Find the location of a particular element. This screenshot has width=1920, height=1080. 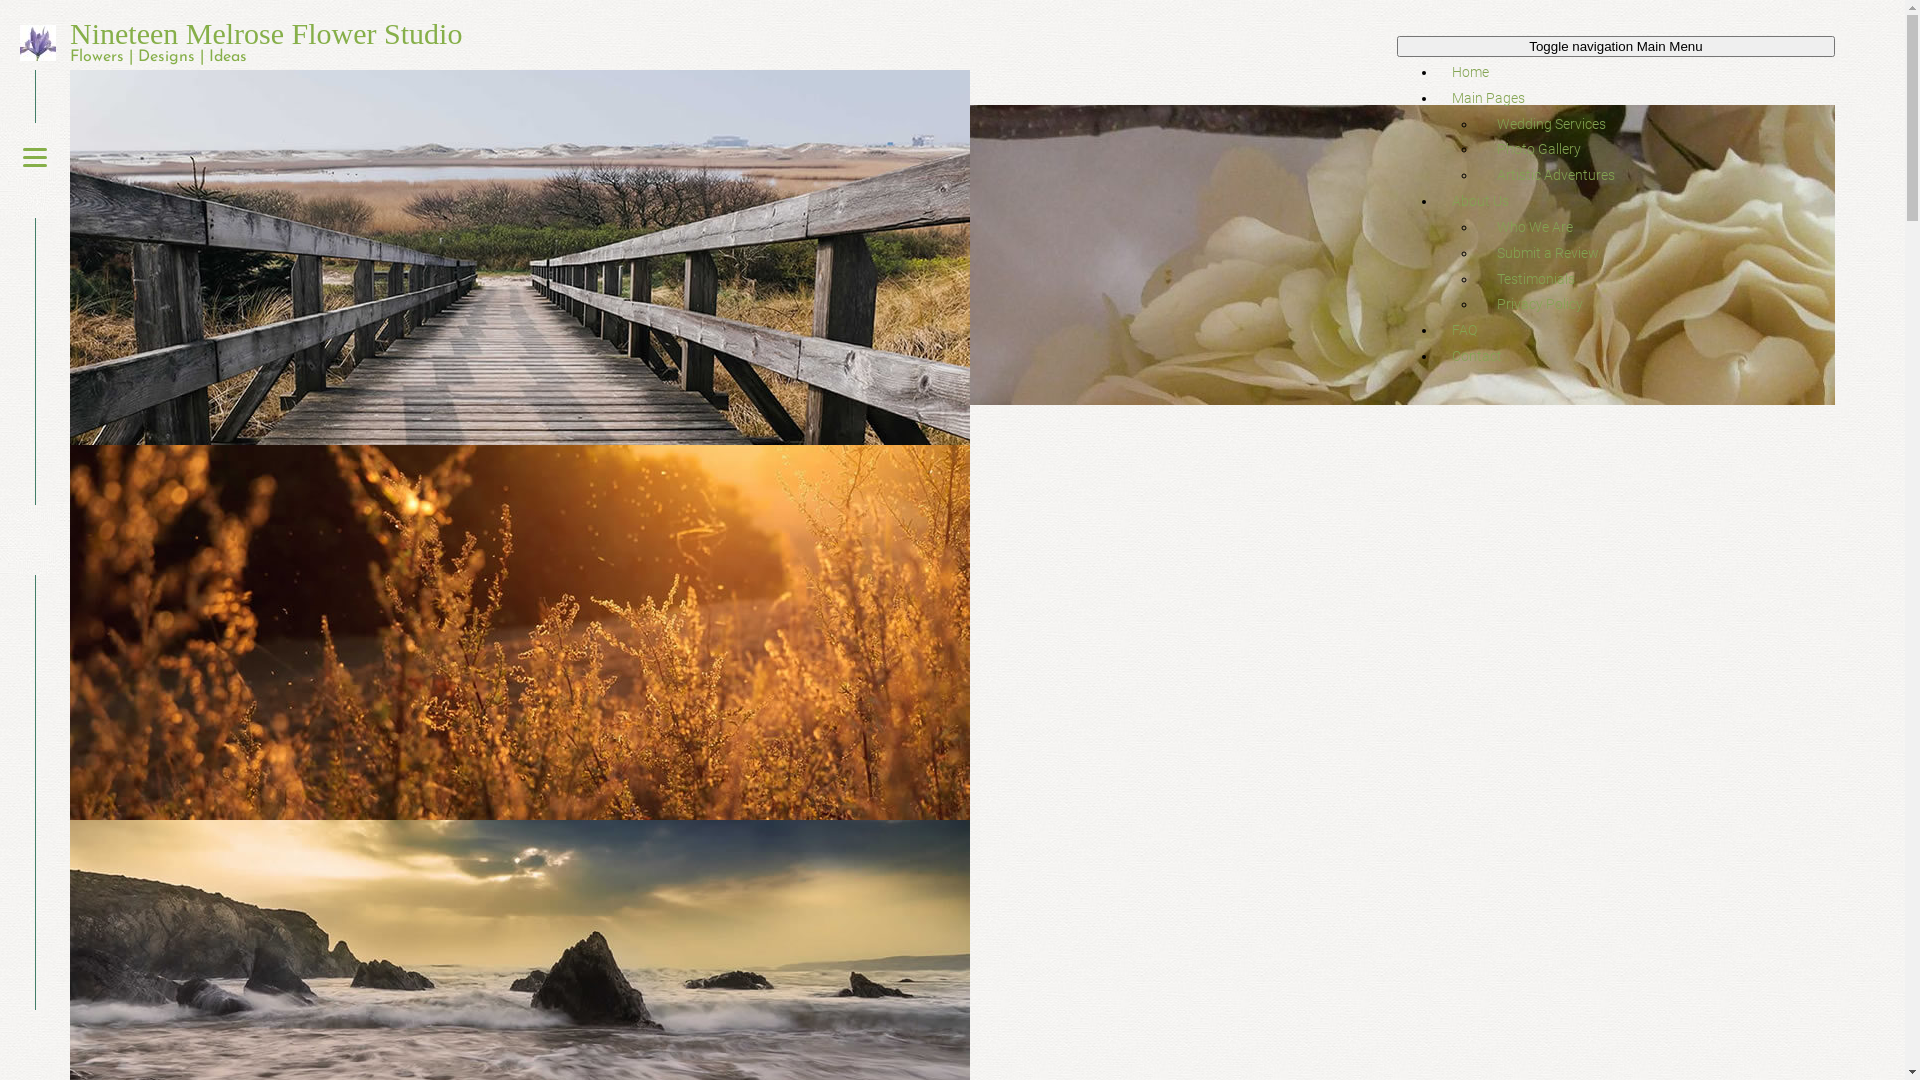

Who We Are is located at coordinates (1535, 227).